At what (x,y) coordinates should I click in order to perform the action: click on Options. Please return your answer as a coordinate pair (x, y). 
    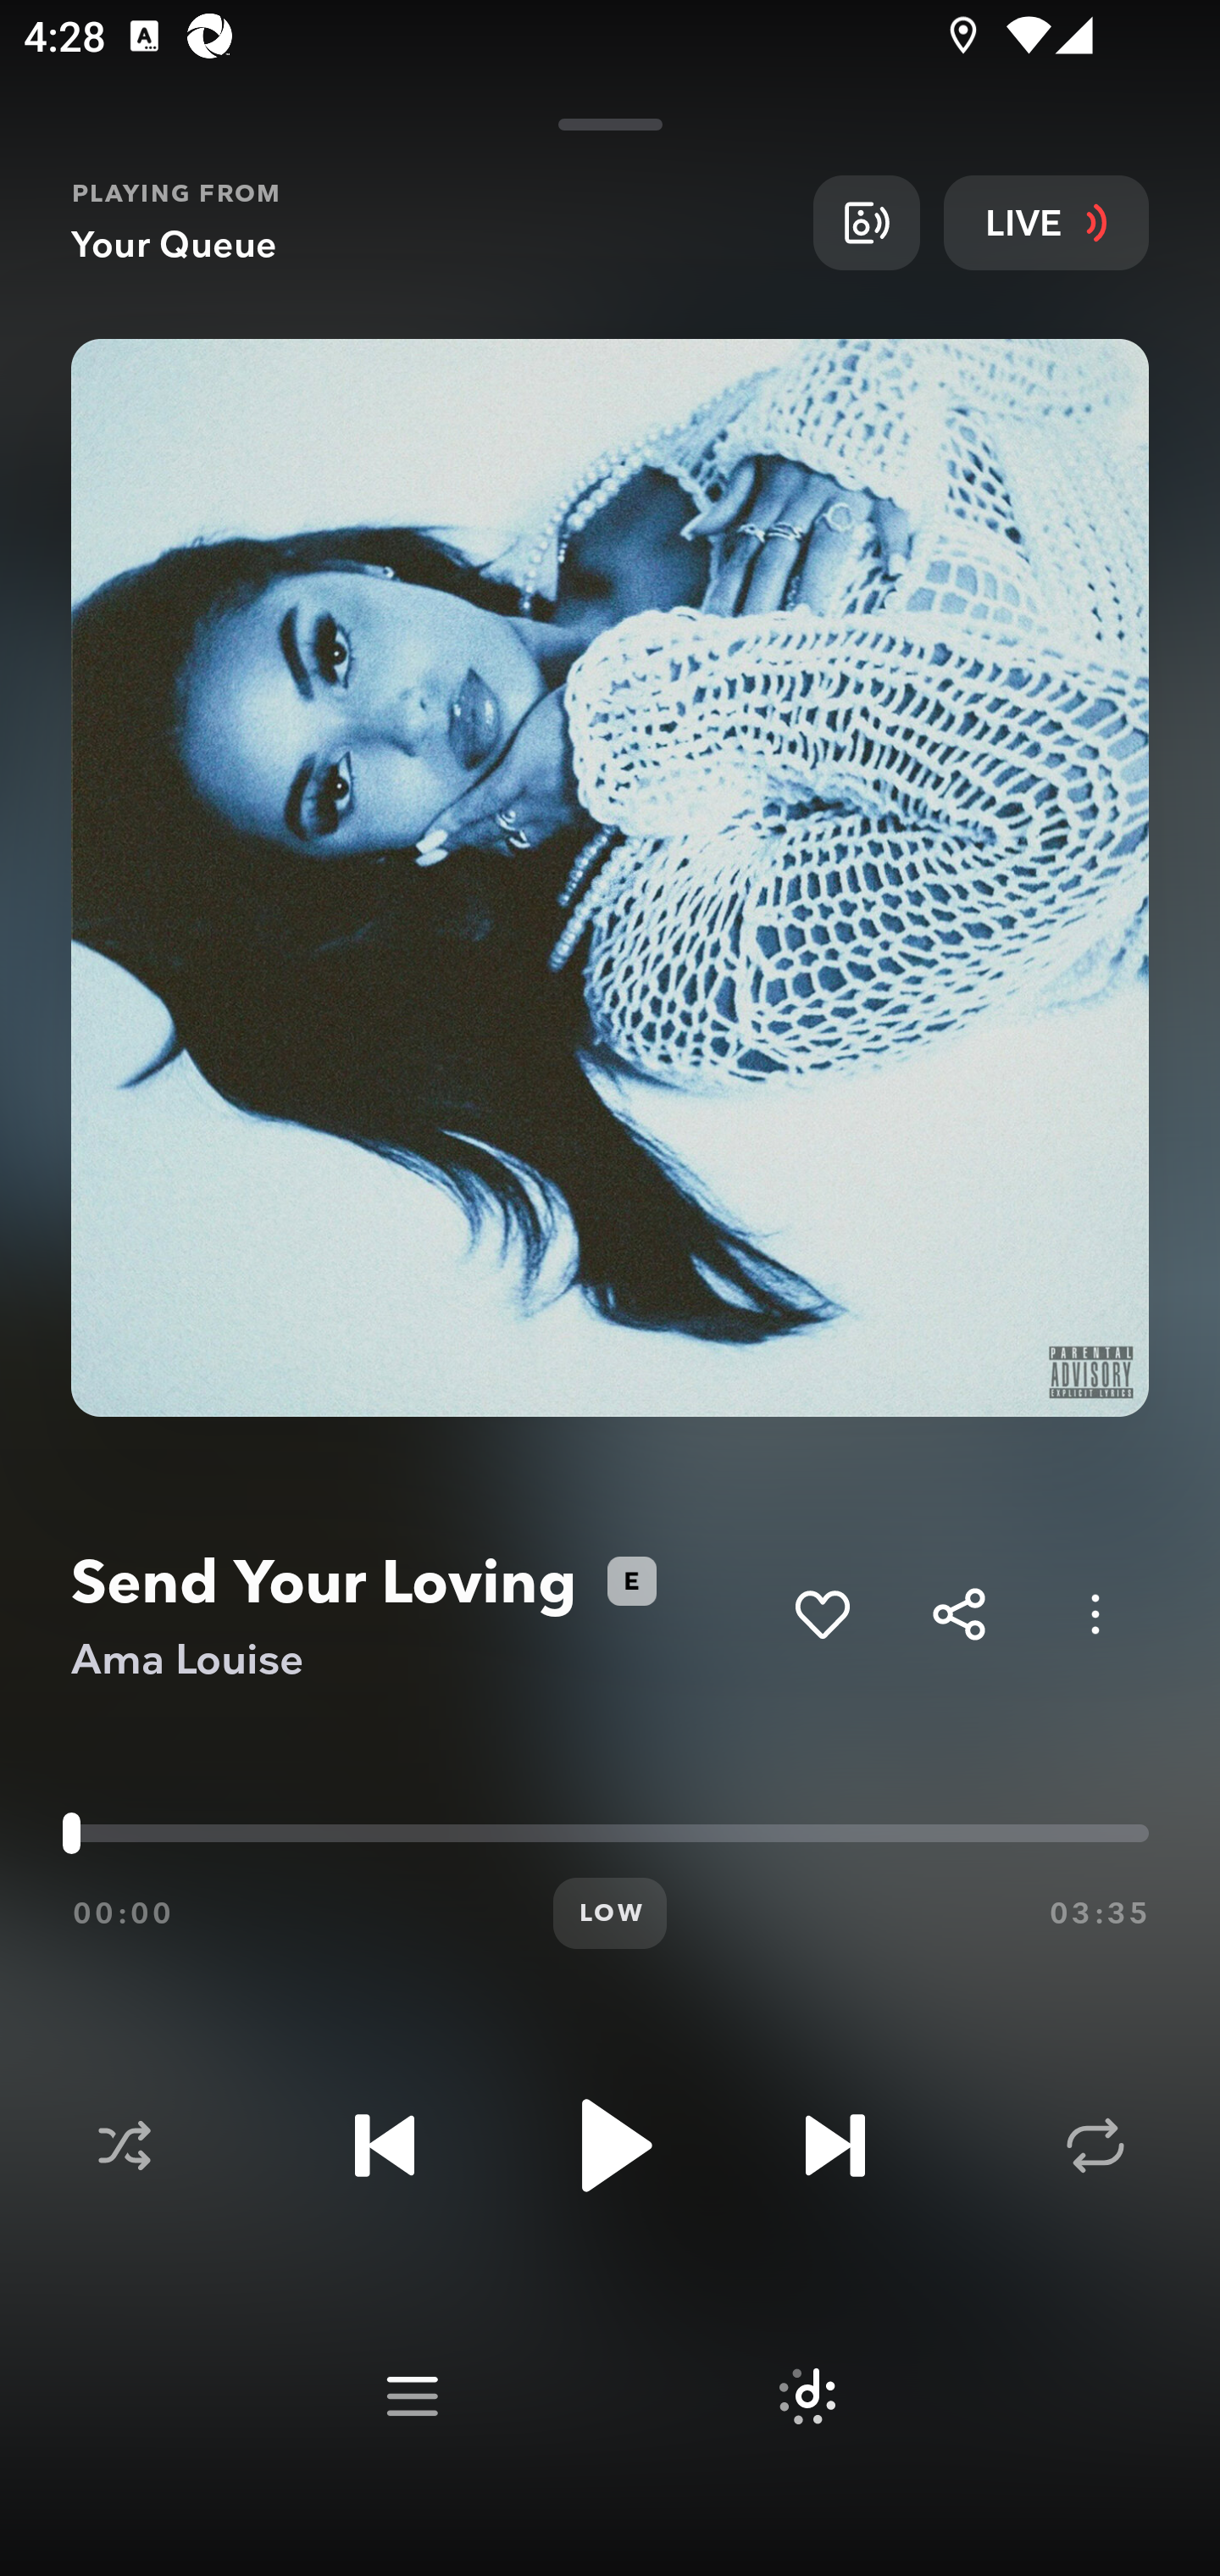
    Looking at the image, I should click on (1095, 1613).